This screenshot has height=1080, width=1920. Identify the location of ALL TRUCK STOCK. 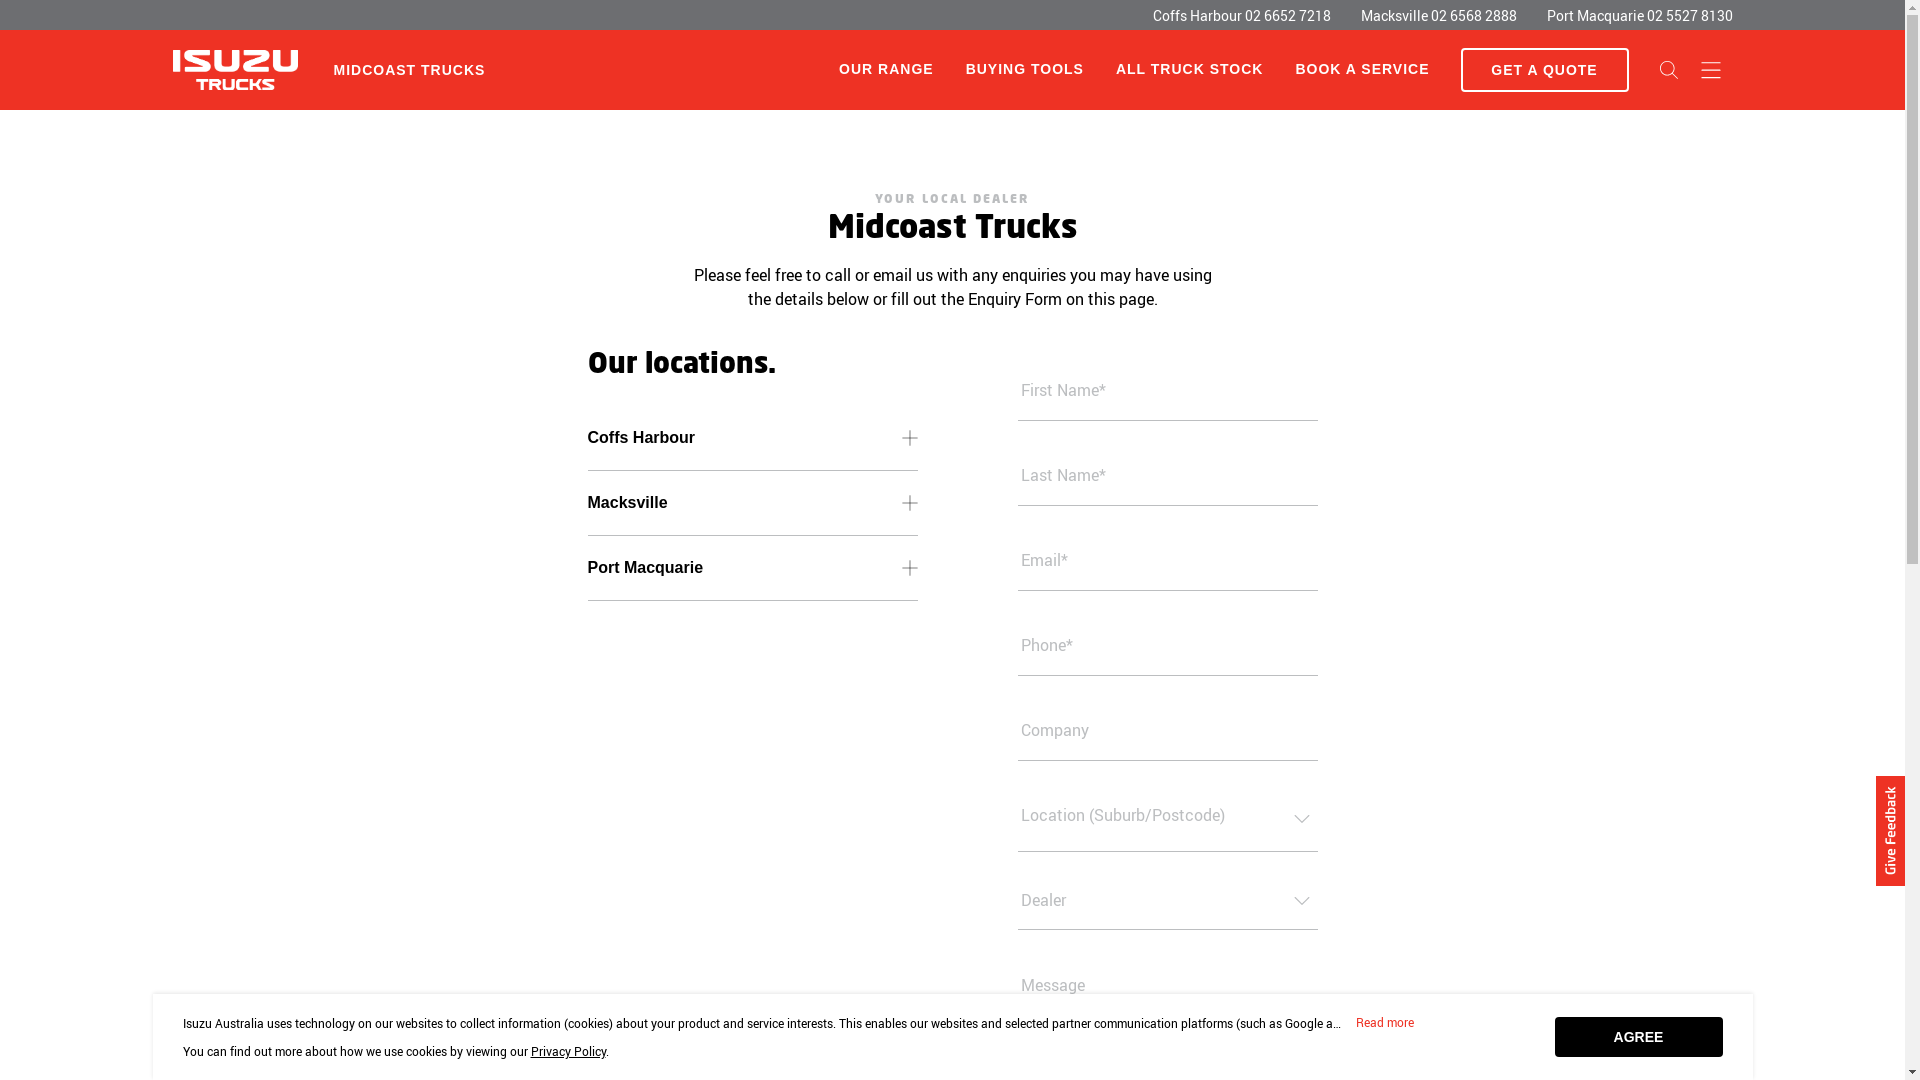
(1190, 70).